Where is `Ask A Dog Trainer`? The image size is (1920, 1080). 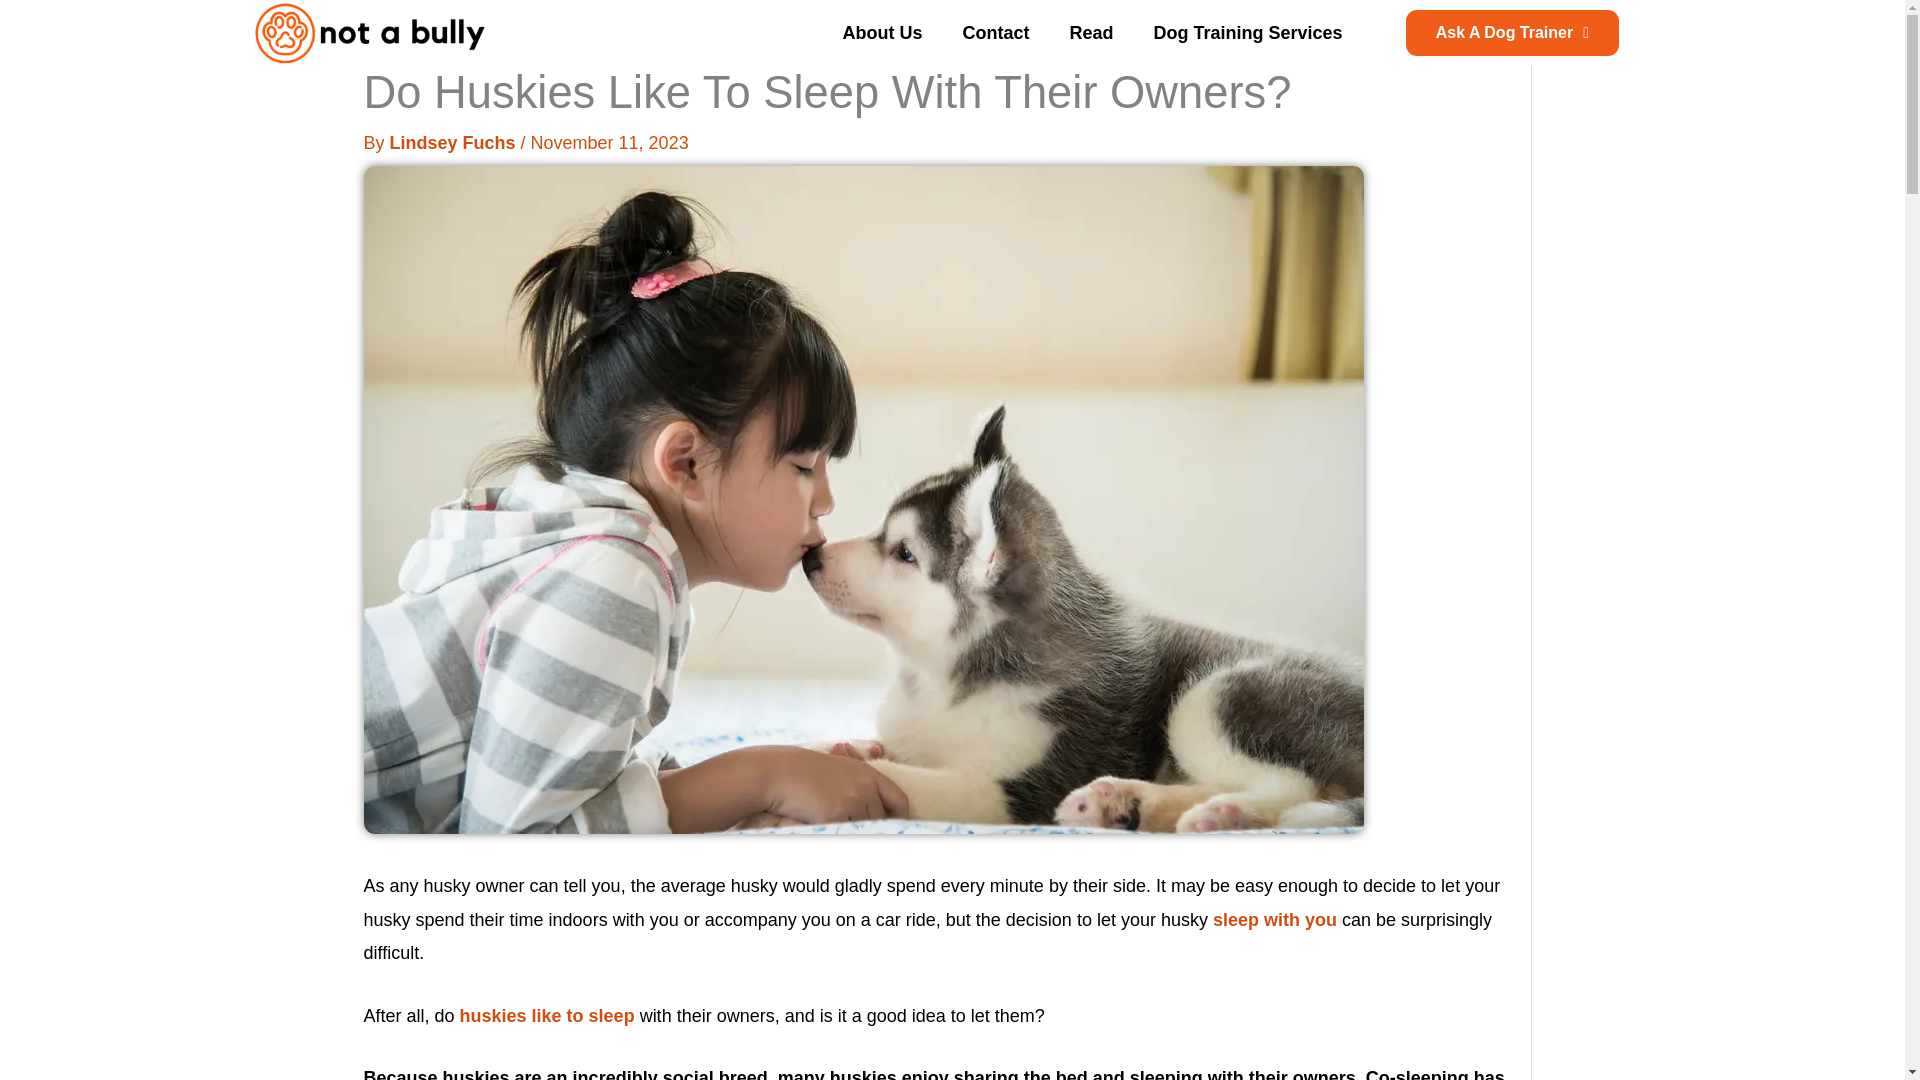 Ask A Dog Trainer is located at coordinates (1512, 32).